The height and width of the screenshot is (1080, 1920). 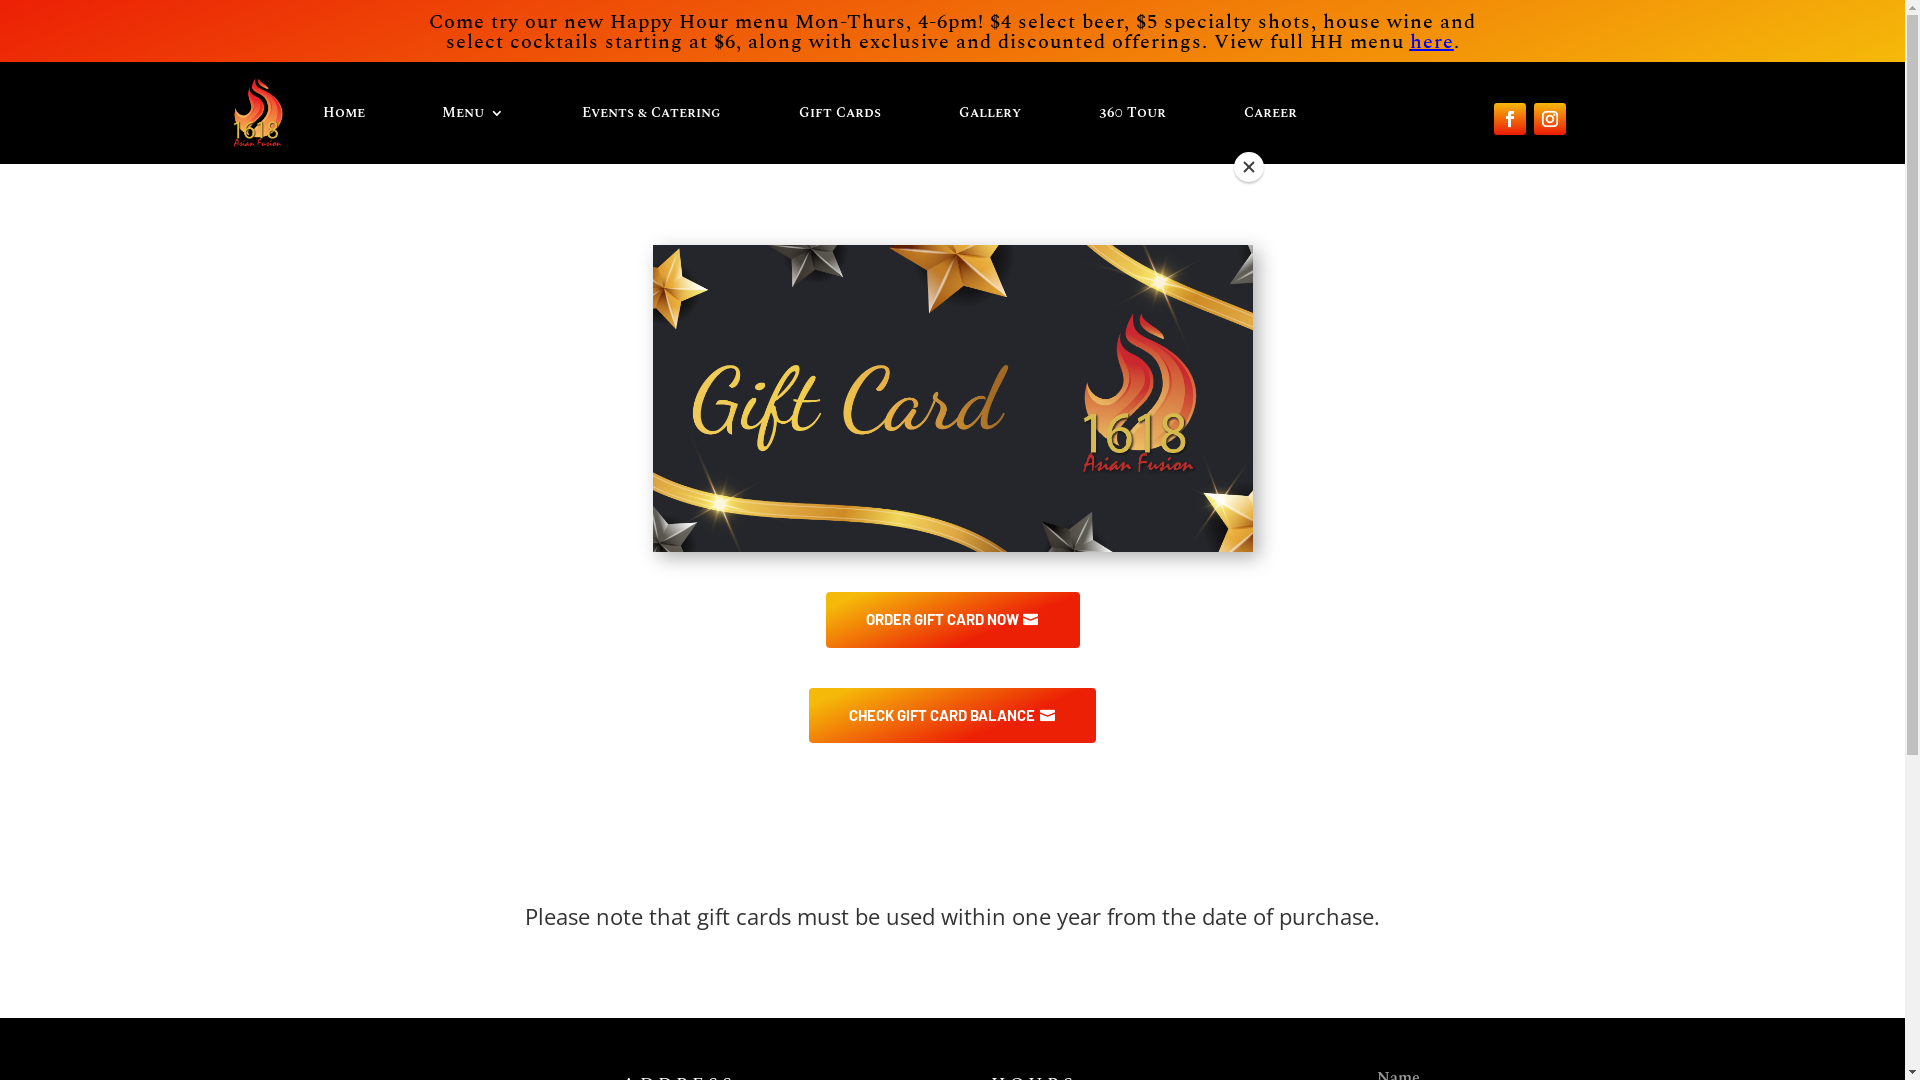 I want to click on Menu, so click(x=473, y=113).